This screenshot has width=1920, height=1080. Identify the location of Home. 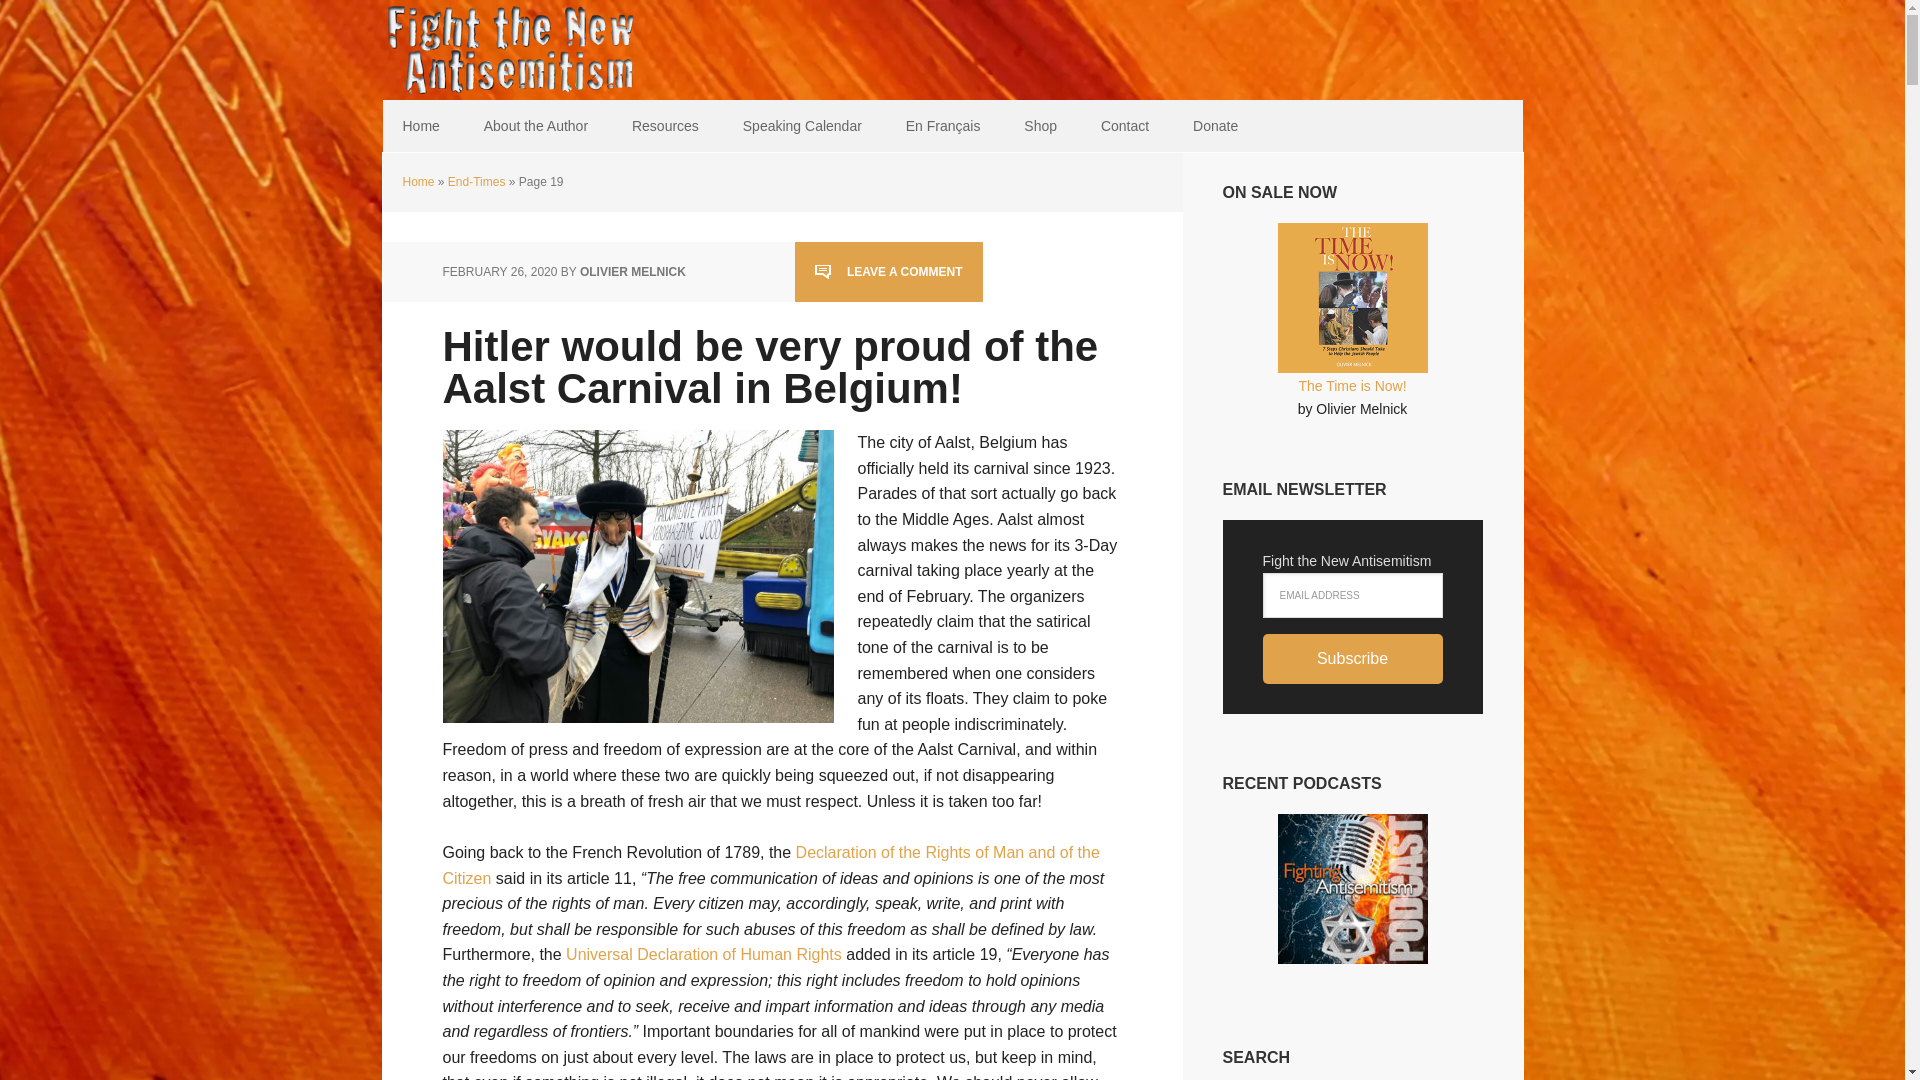
(417, 182).